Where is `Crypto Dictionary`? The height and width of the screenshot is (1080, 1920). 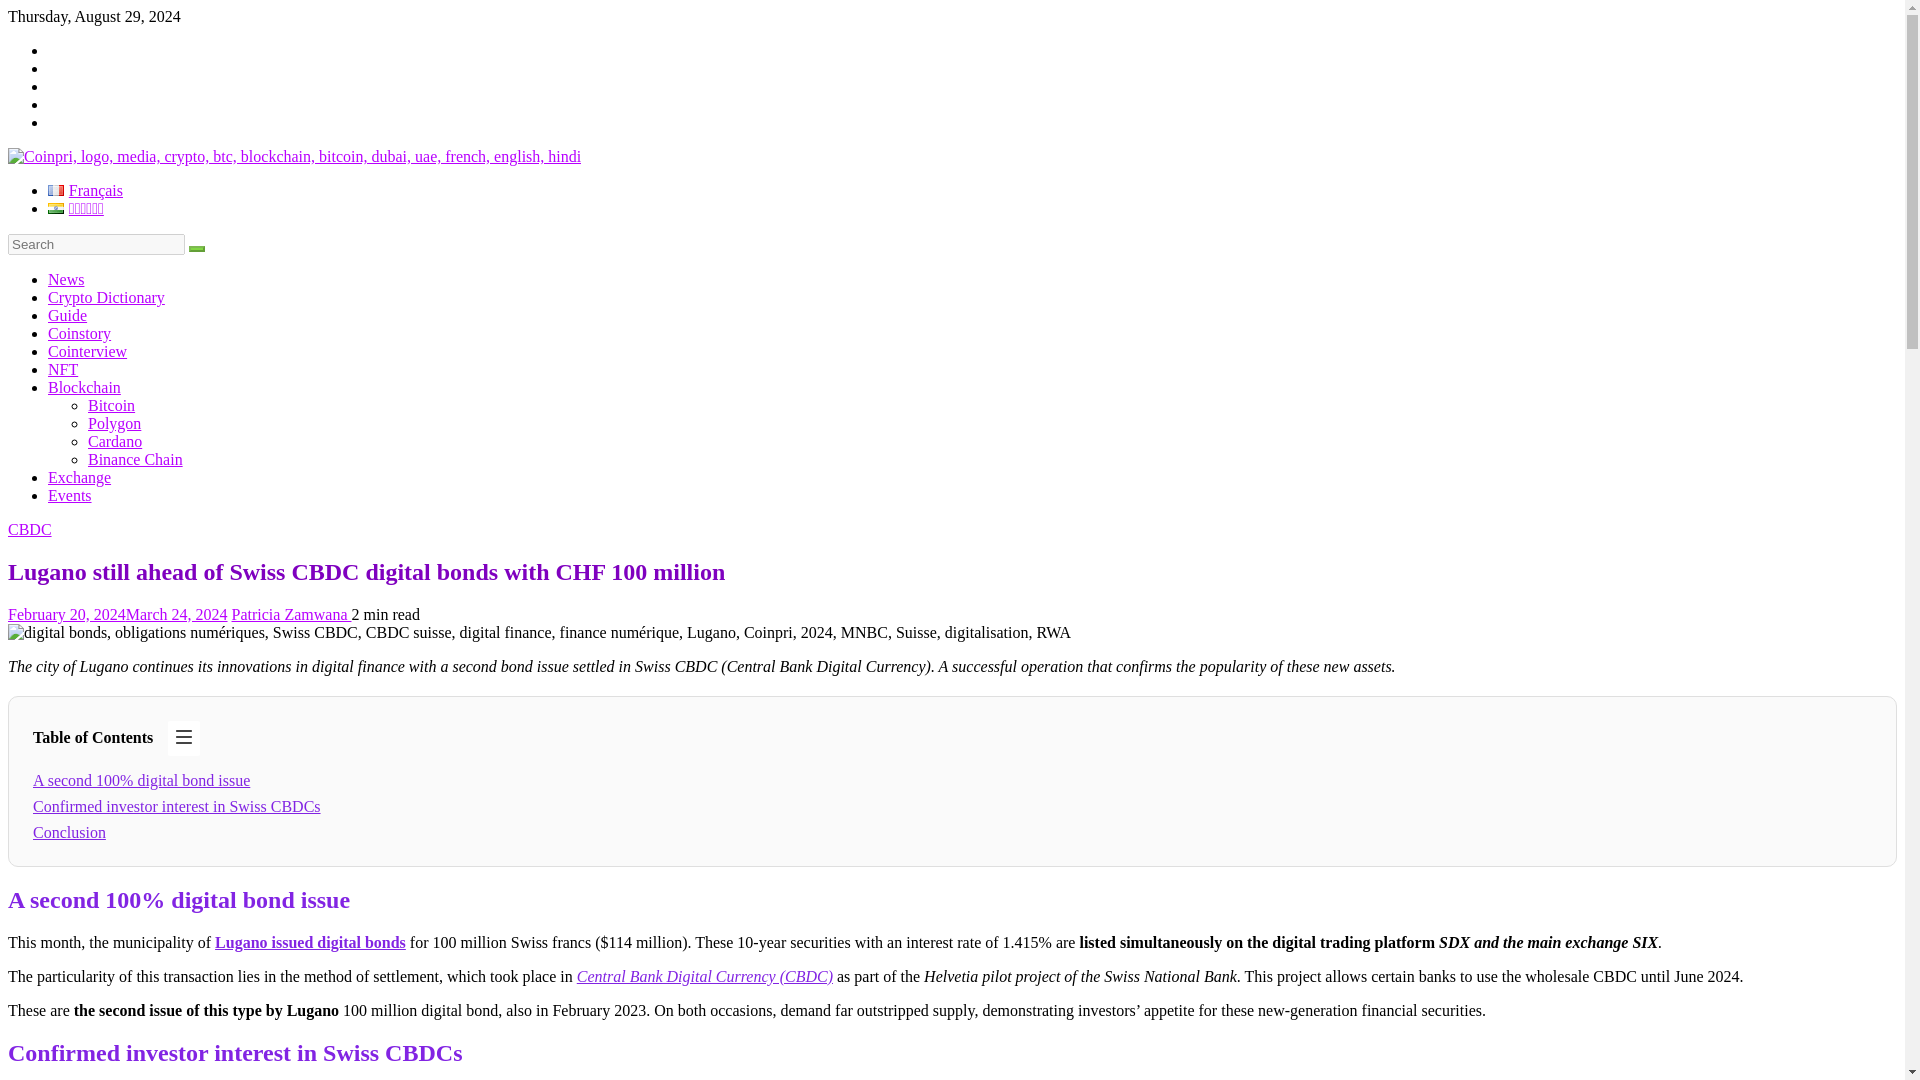
Crypto Dictionary is located at coordinates (106, 297).